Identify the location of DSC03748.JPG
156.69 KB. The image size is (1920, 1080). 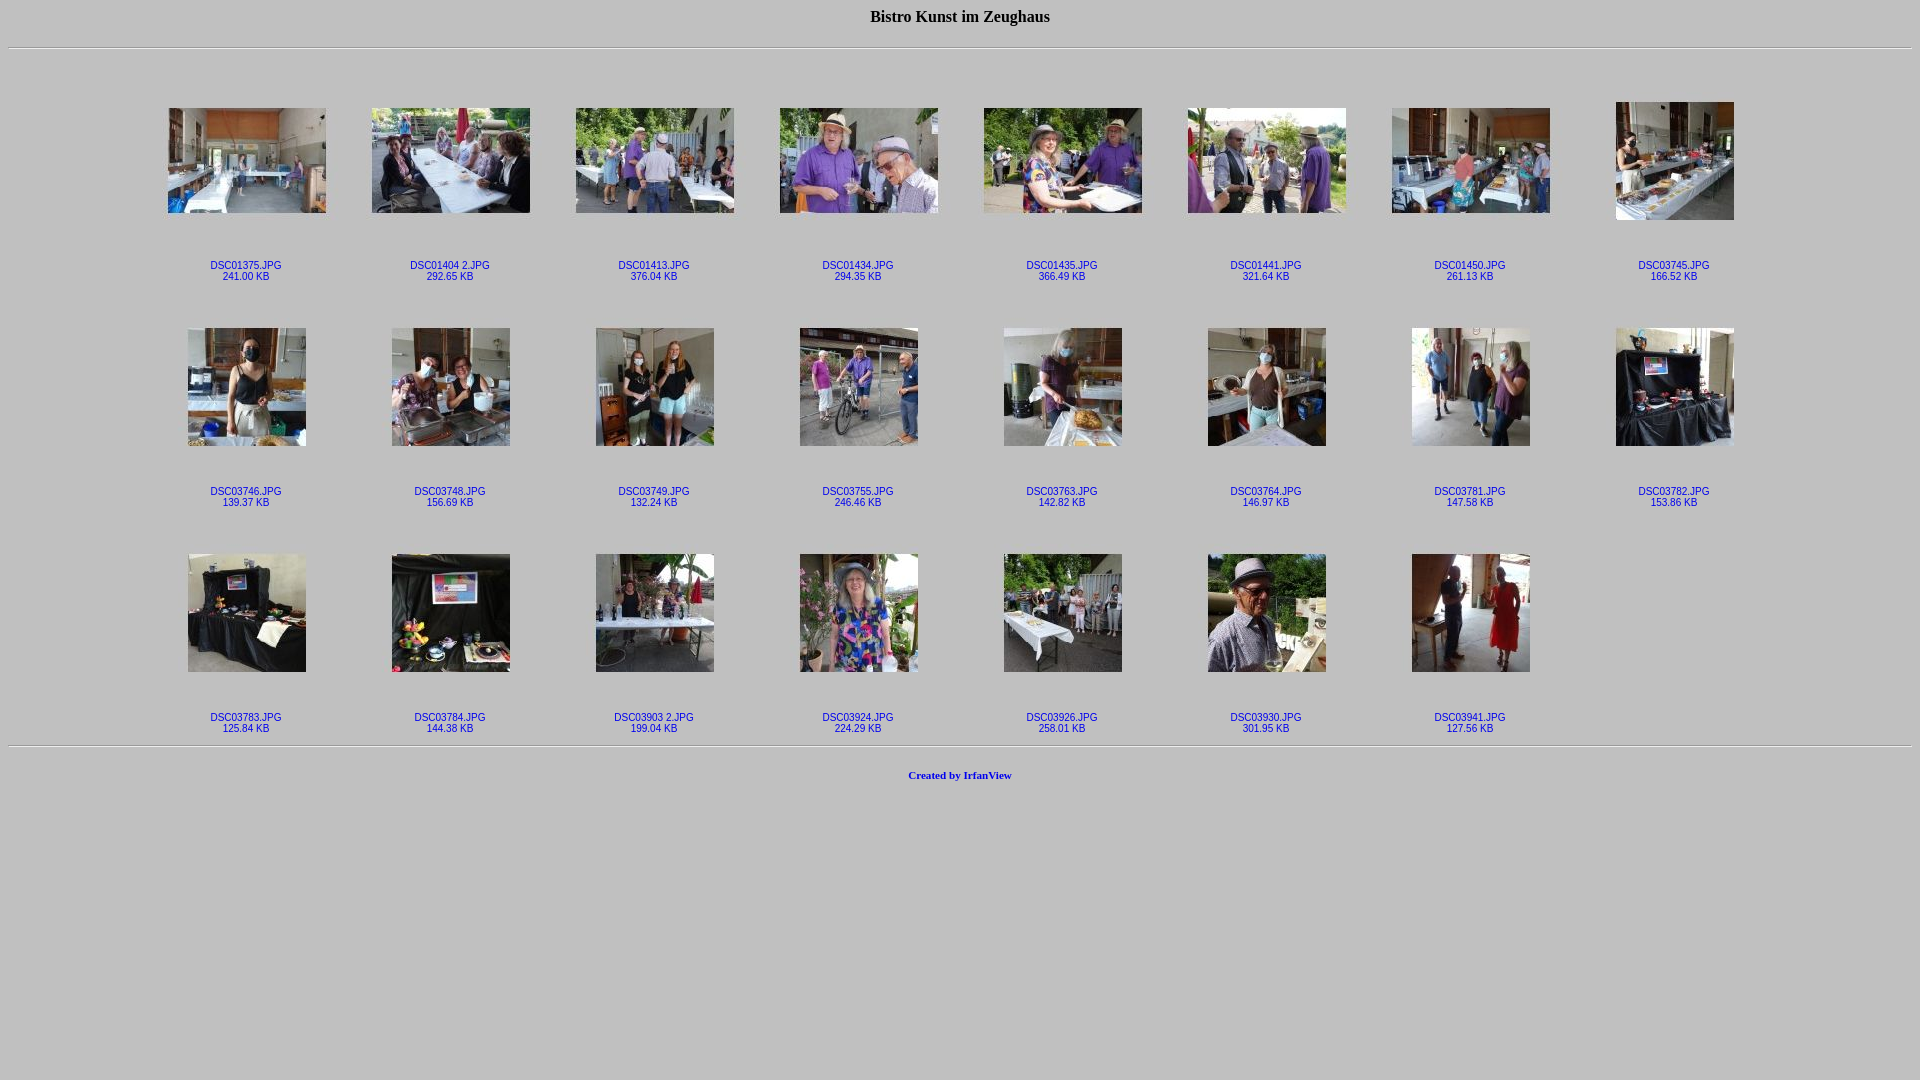
(450, 492).